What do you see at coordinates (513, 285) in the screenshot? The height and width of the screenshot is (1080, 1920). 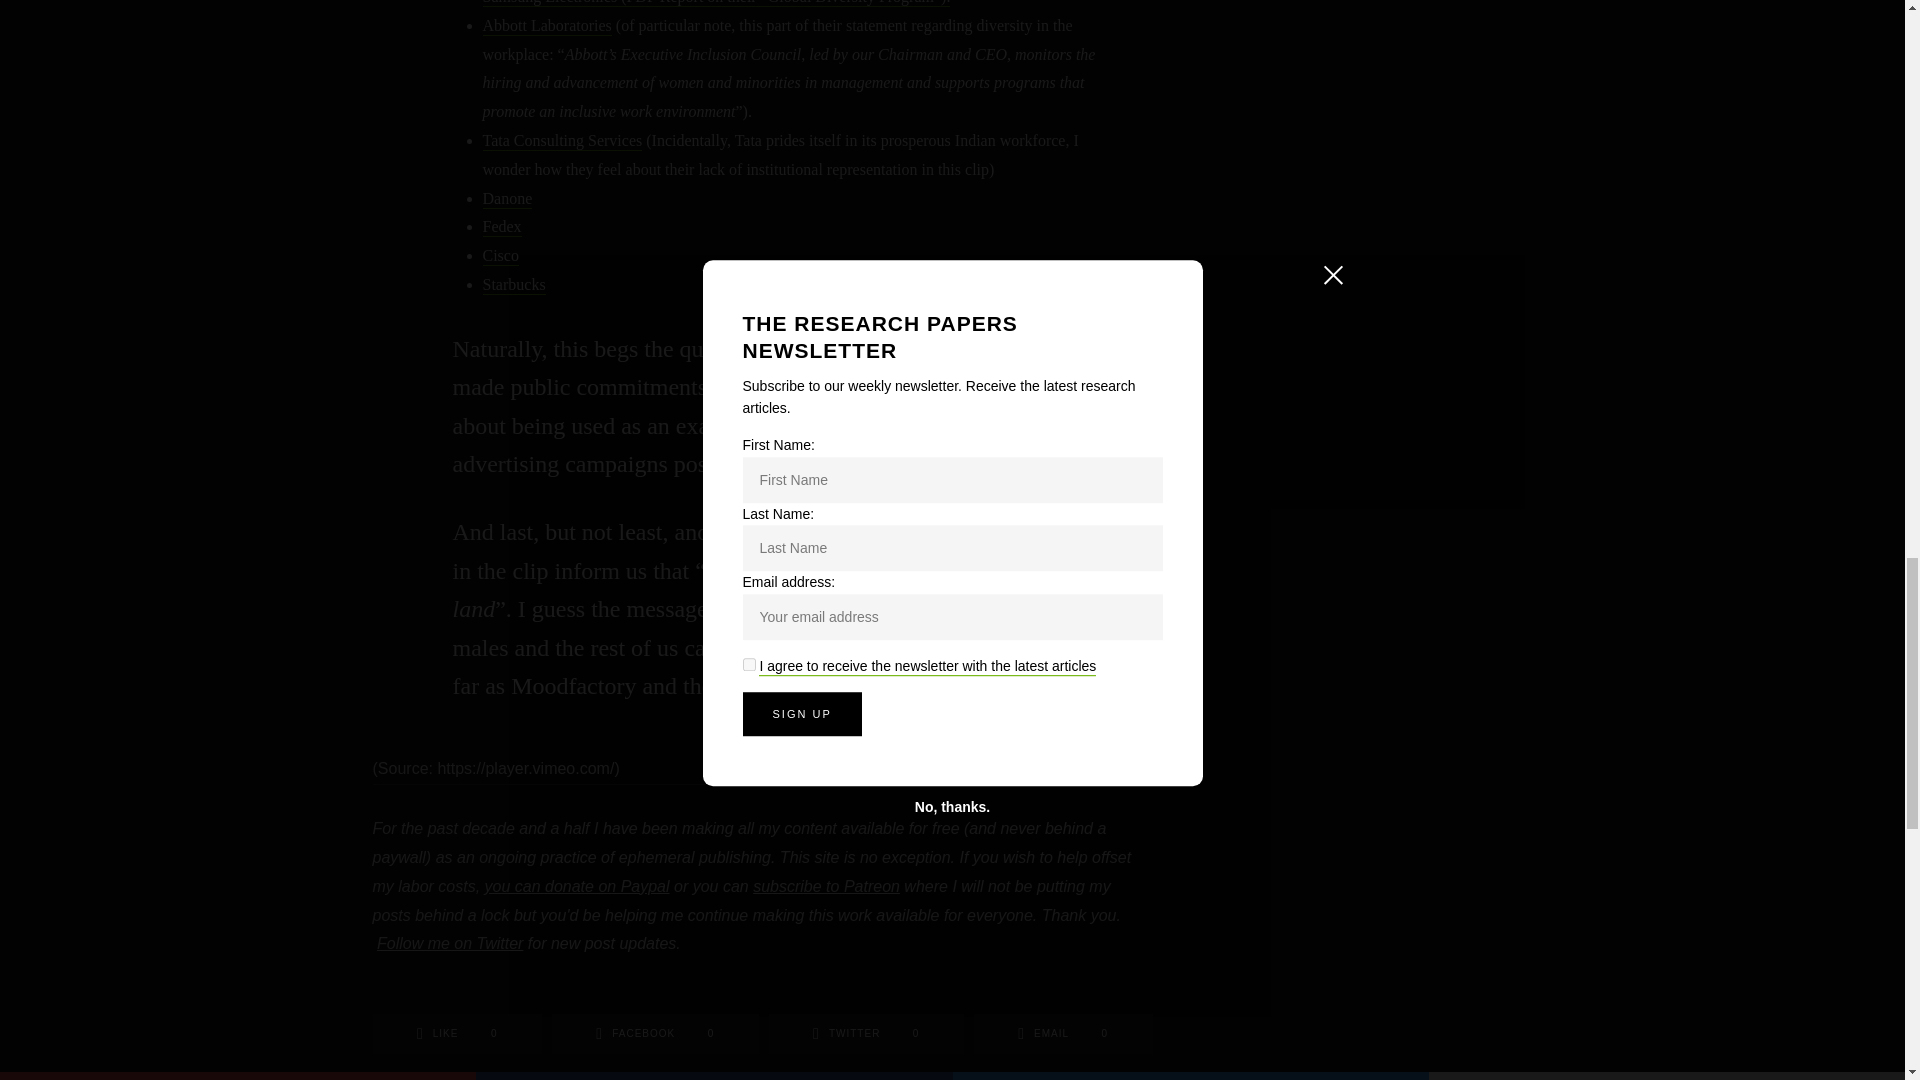 I see `Starbucks` at bounding box center [513, 285].